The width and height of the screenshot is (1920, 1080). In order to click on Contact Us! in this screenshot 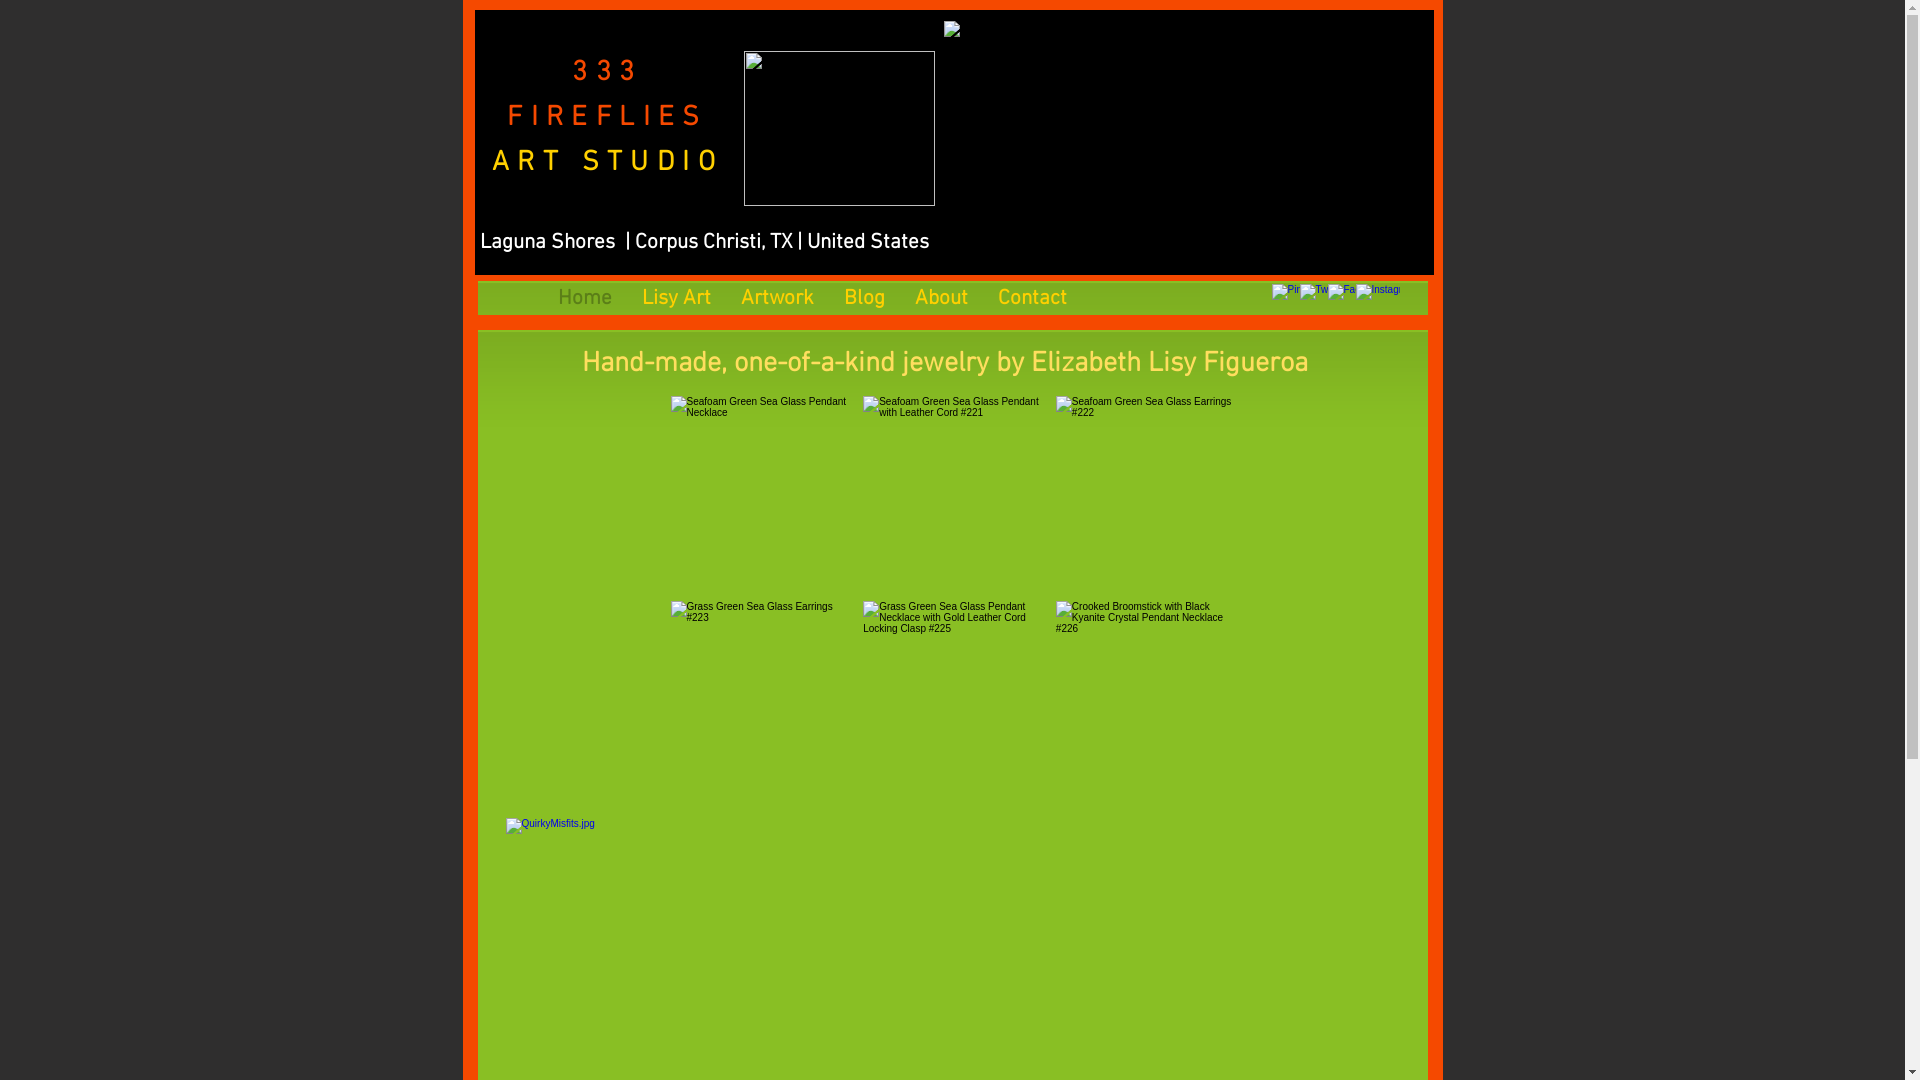, I will do `click(724, 470)`.